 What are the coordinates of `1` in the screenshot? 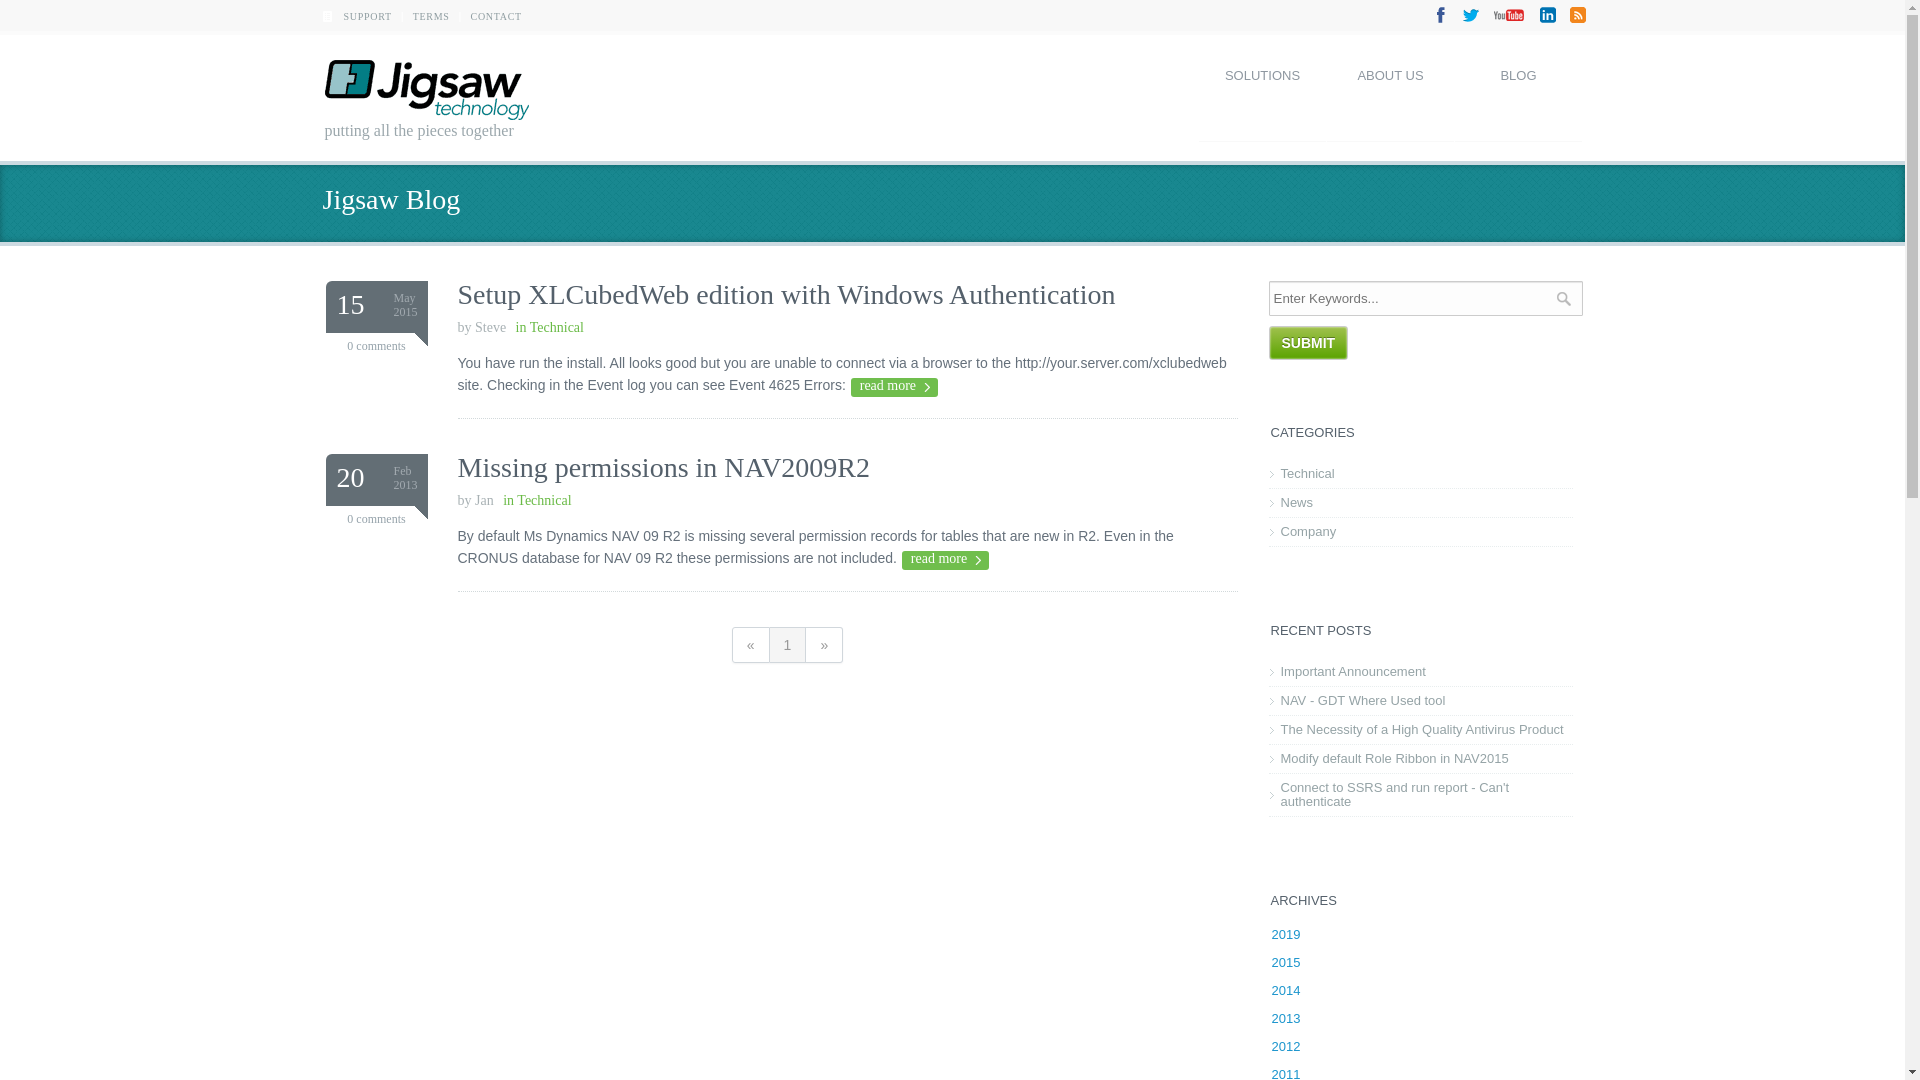 It's located at (788, 645).